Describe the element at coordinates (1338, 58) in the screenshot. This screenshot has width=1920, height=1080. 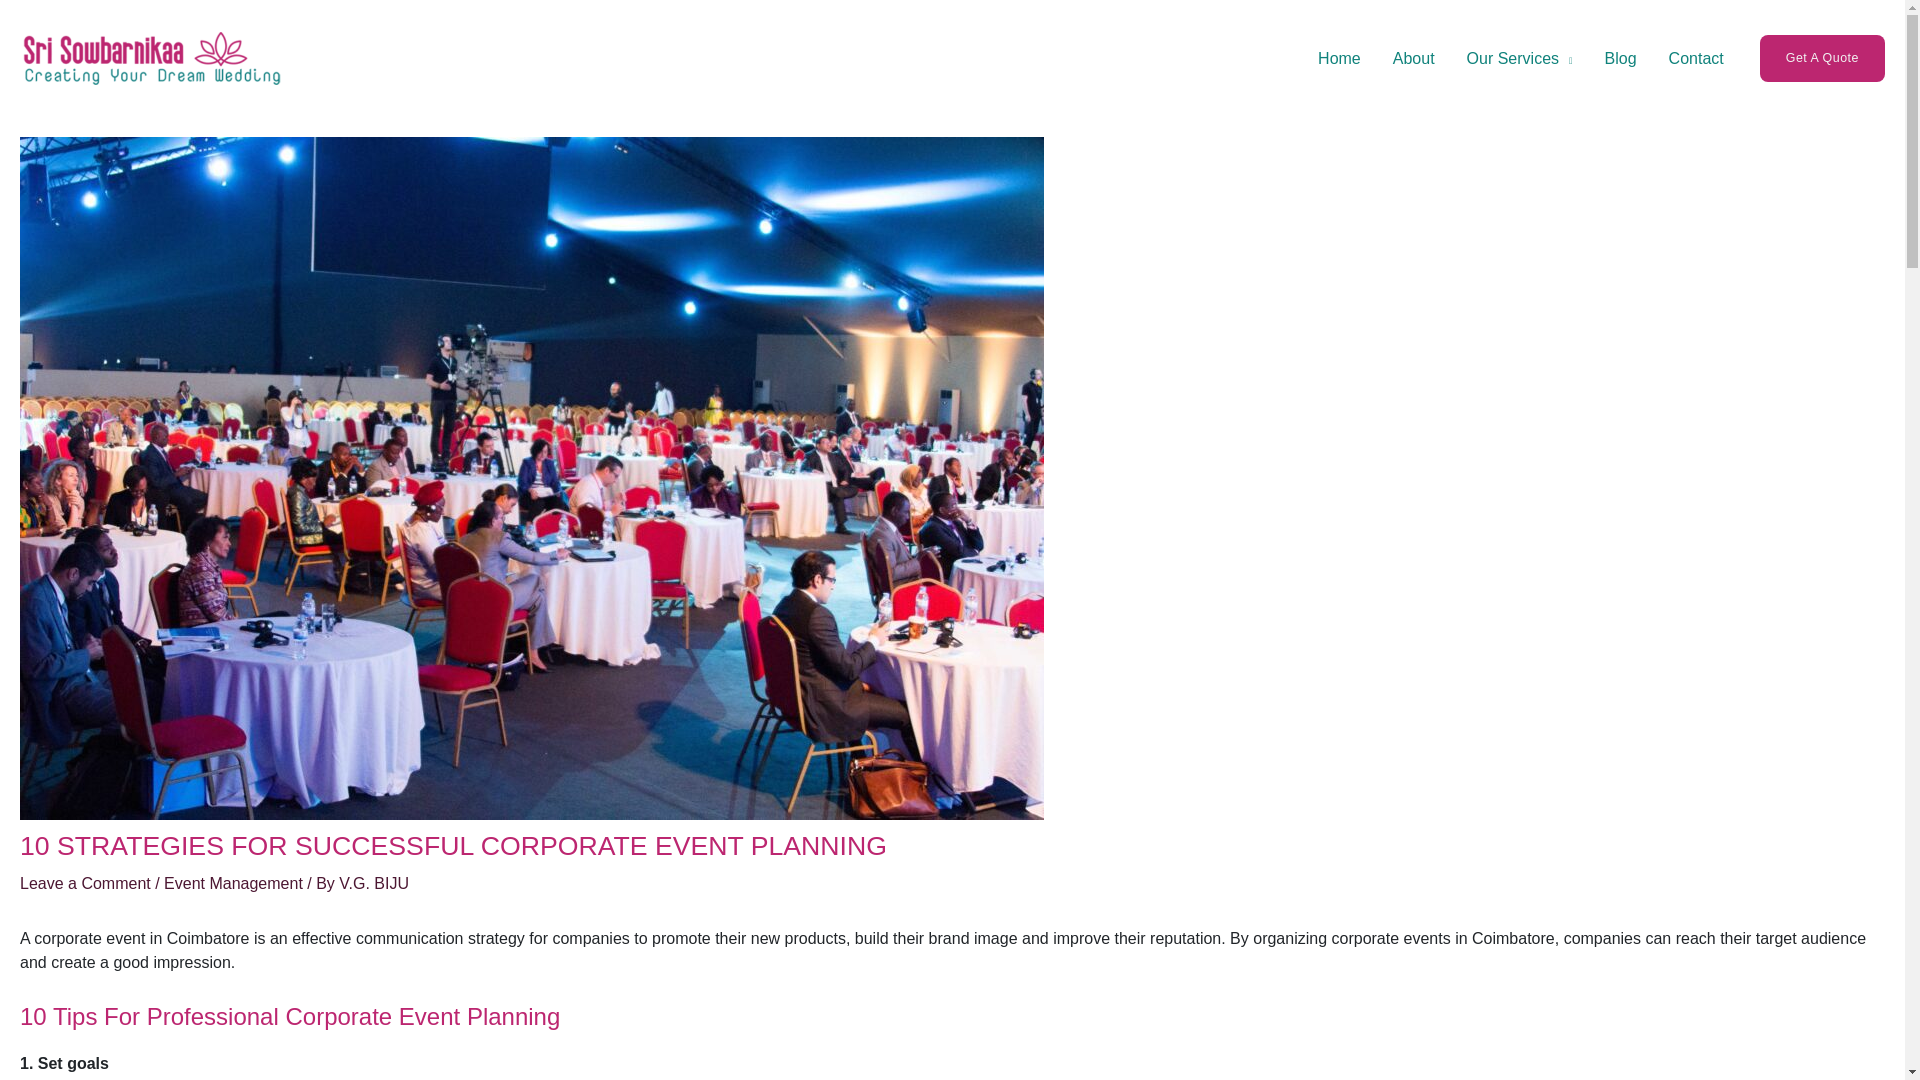
I see `Home` at that location.